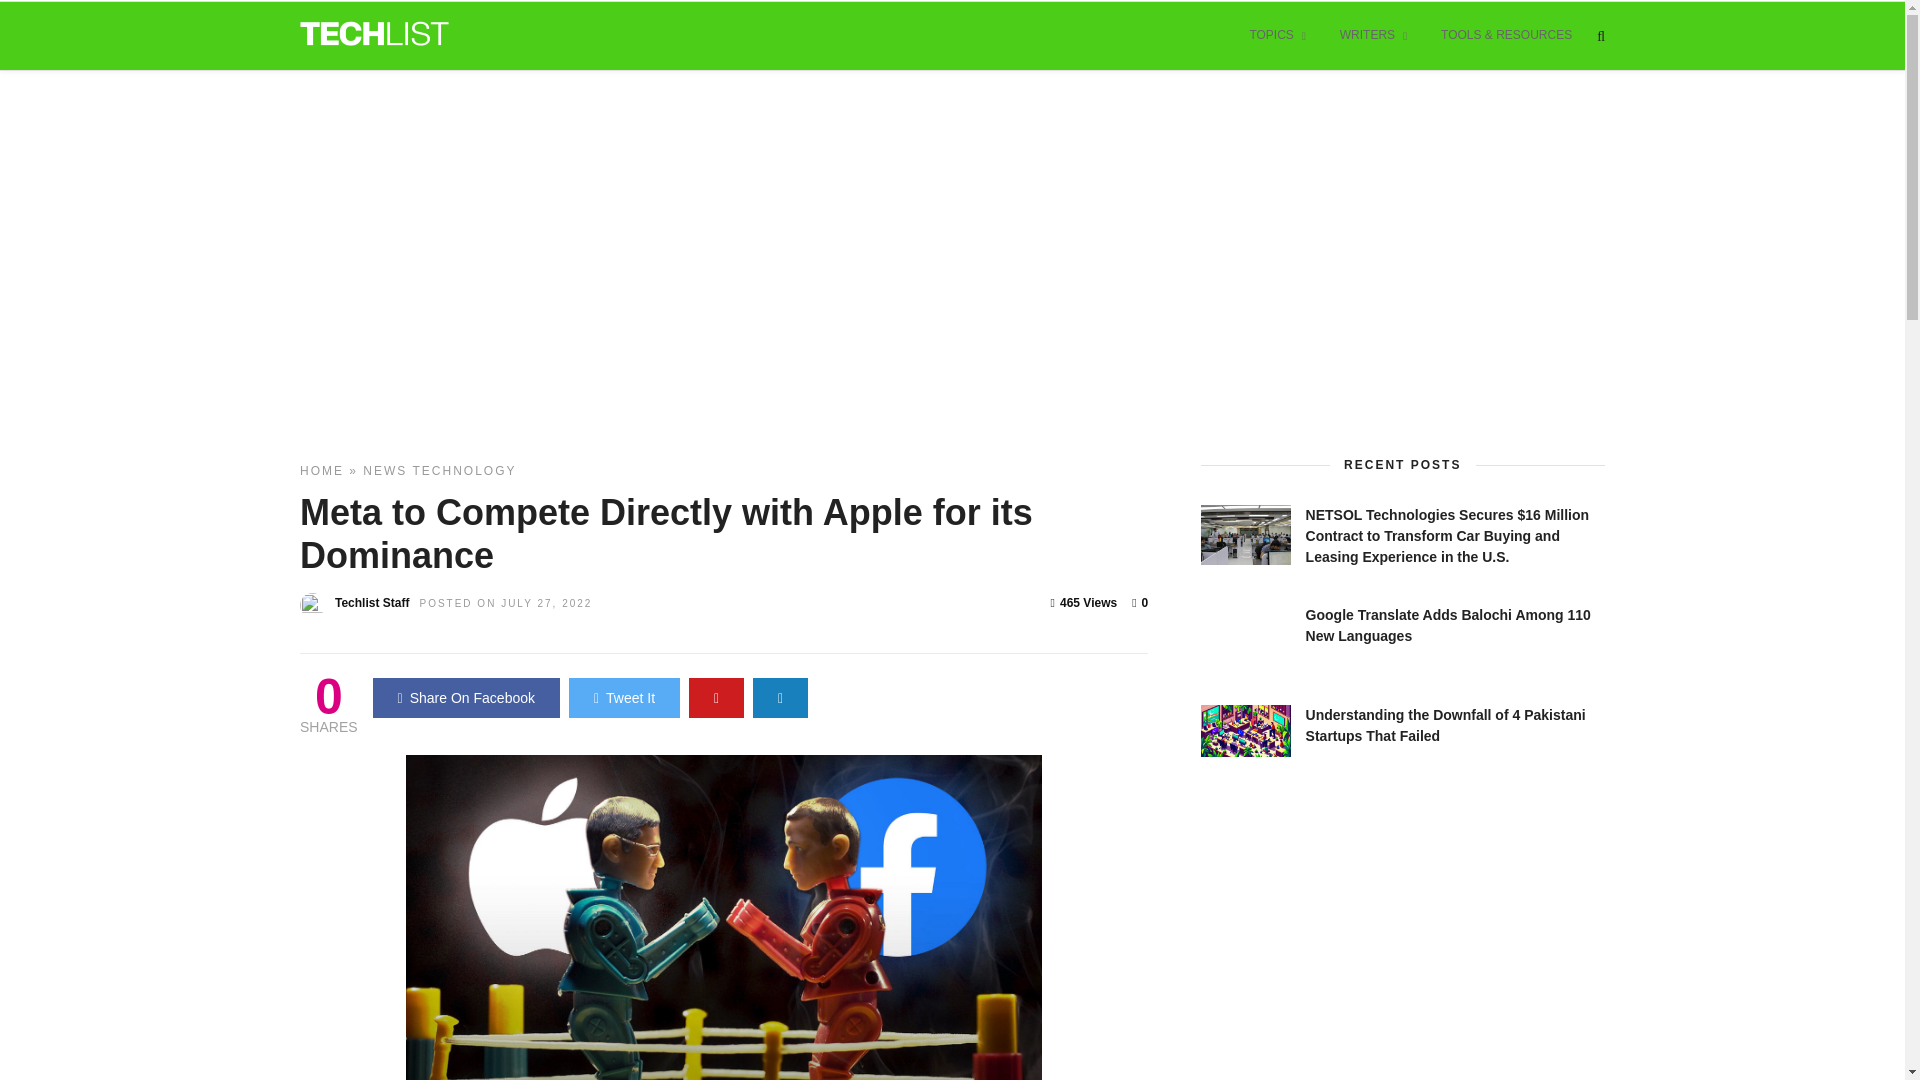  I want to click on Share On Facebook, so click(466, 698).